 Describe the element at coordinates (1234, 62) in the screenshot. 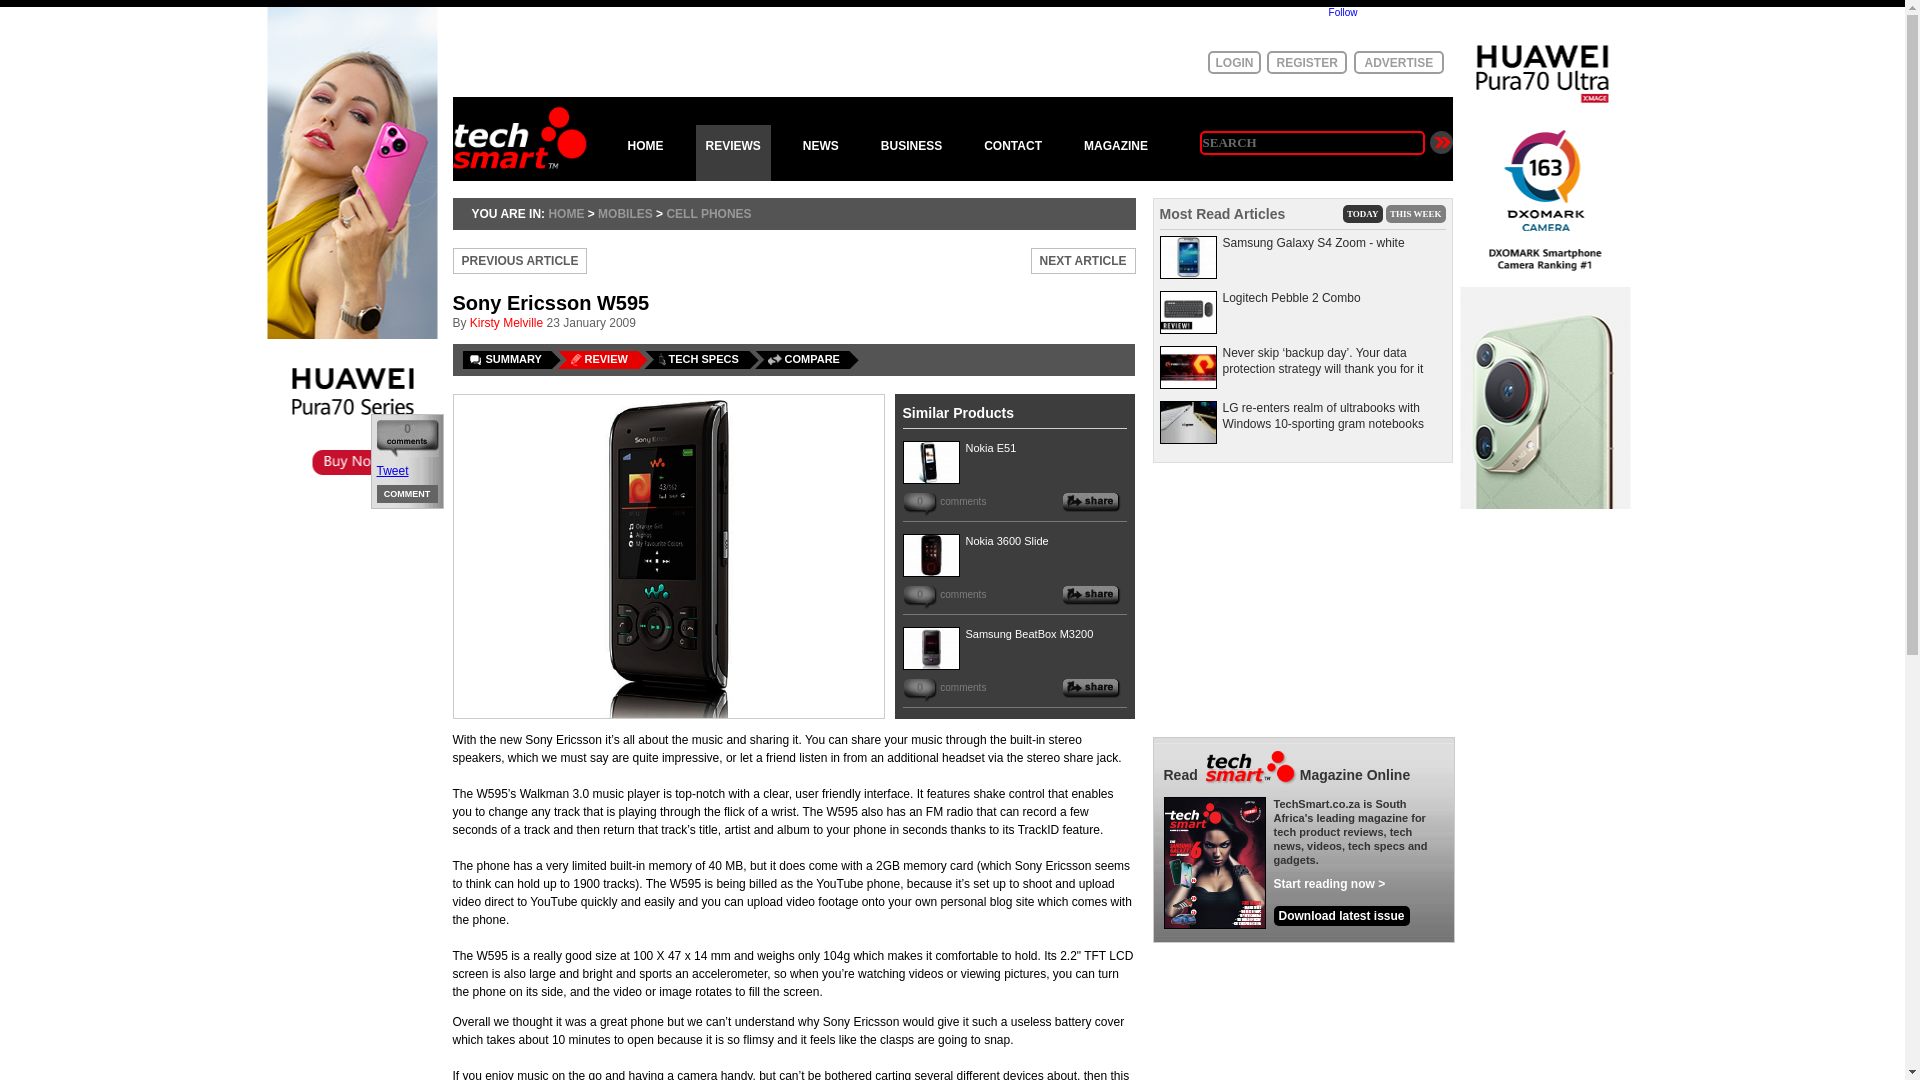

I see `LOGIN` at that location.